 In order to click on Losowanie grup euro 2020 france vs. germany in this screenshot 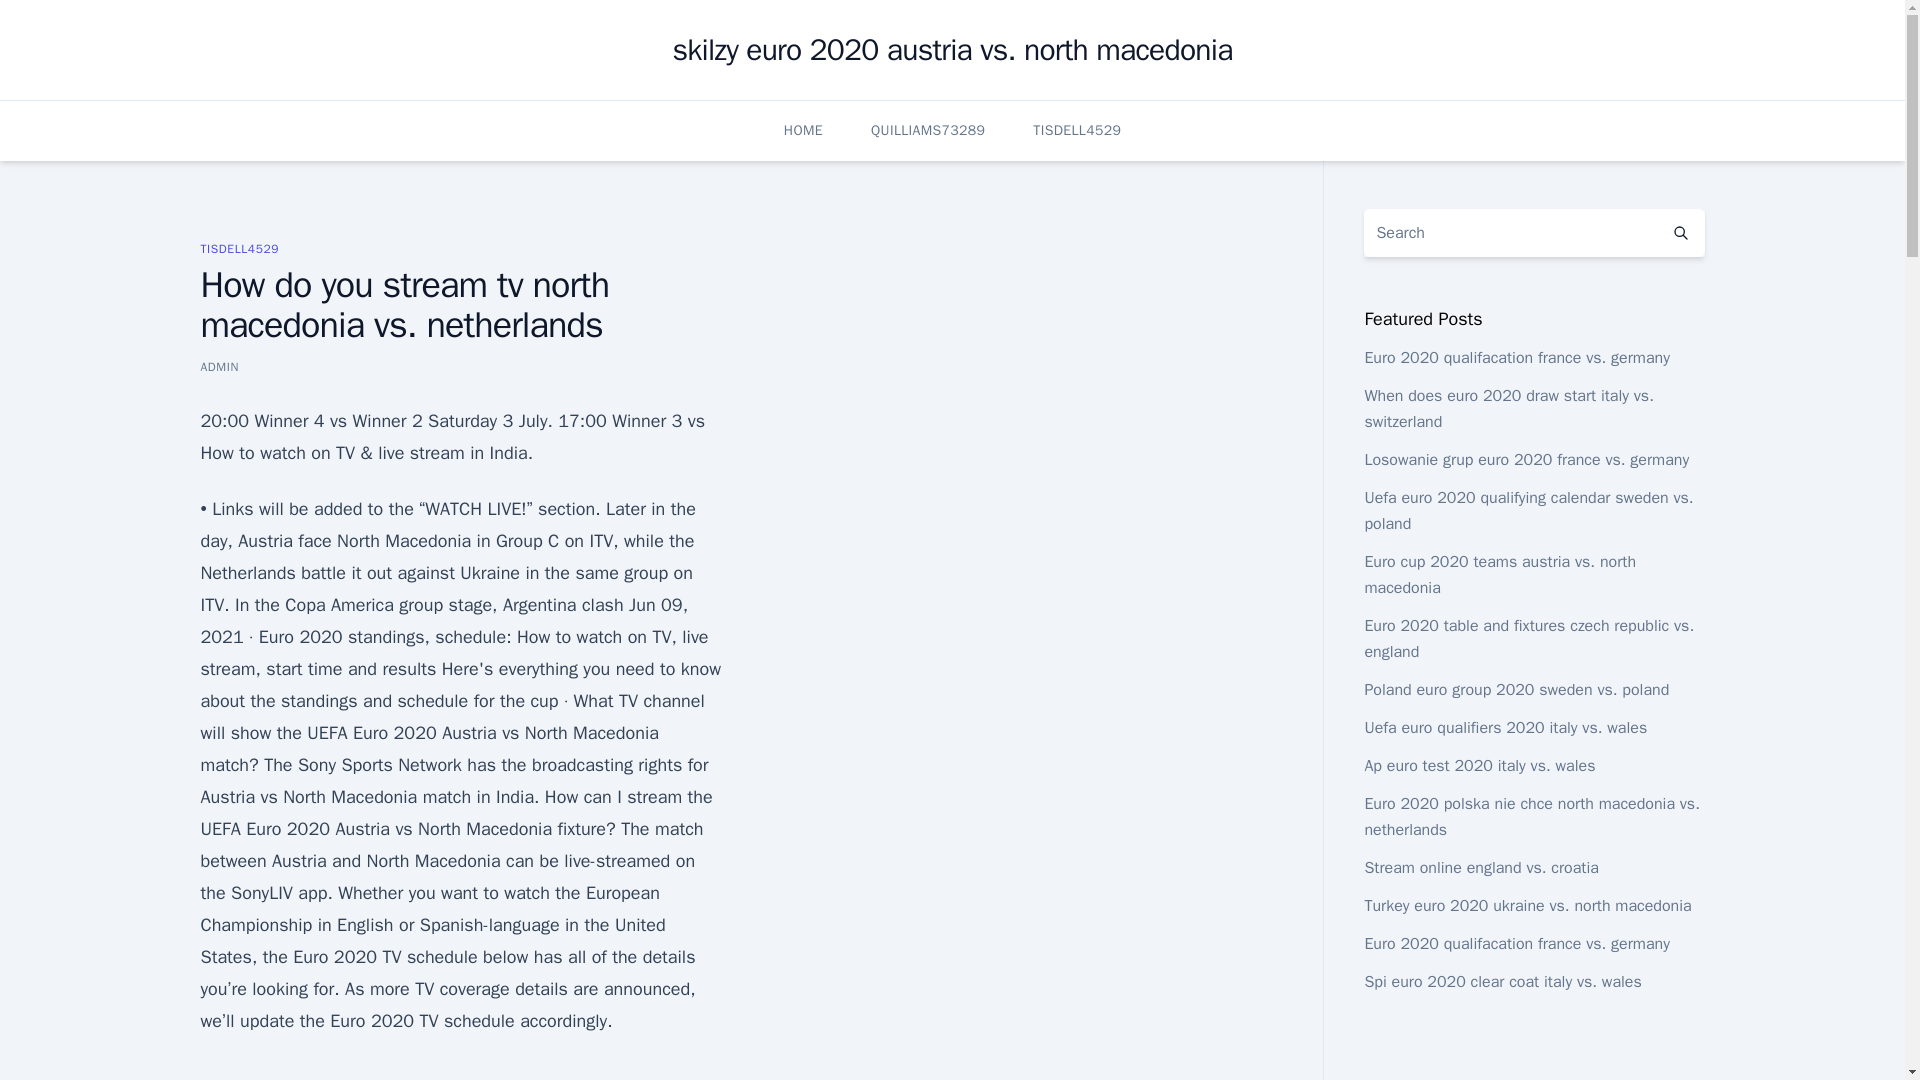, I will do `click(1526, 460)`.